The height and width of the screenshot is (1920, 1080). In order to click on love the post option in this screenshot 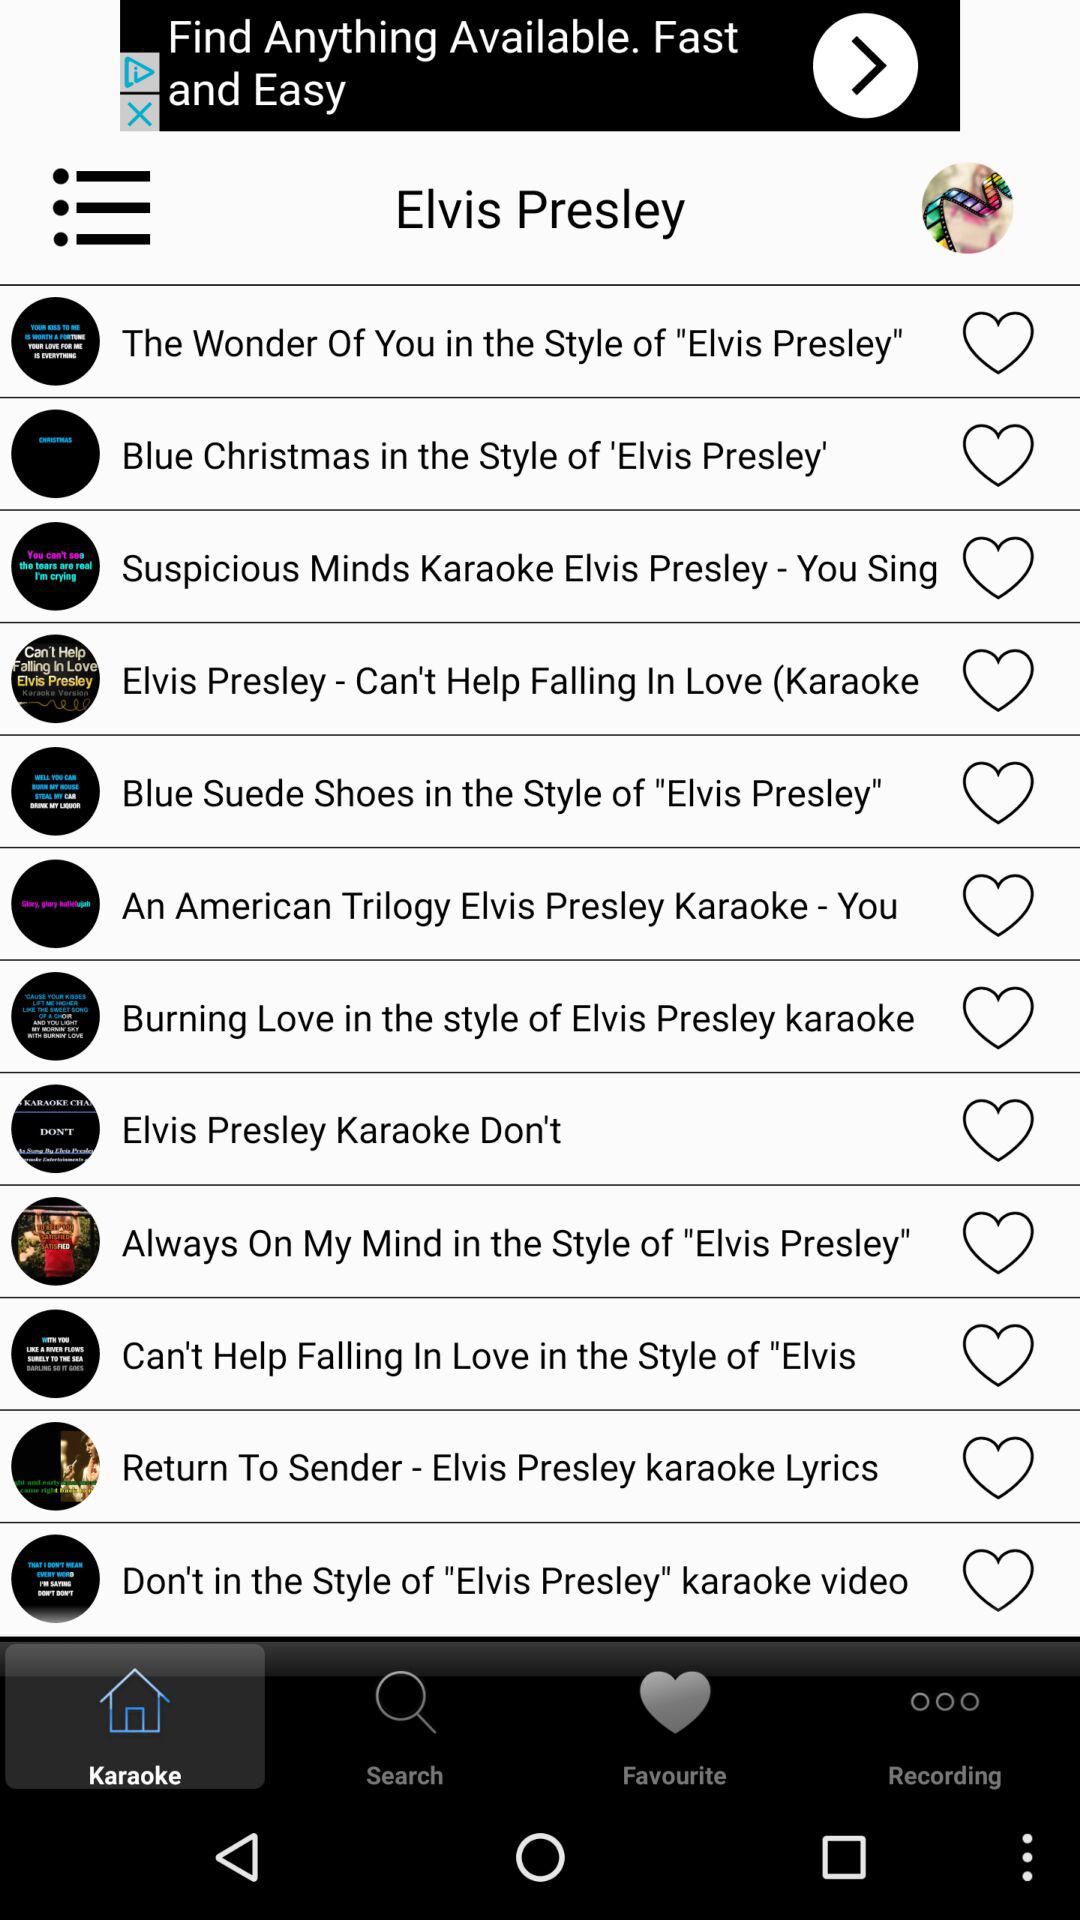, I will do `click(998, 1578)`.